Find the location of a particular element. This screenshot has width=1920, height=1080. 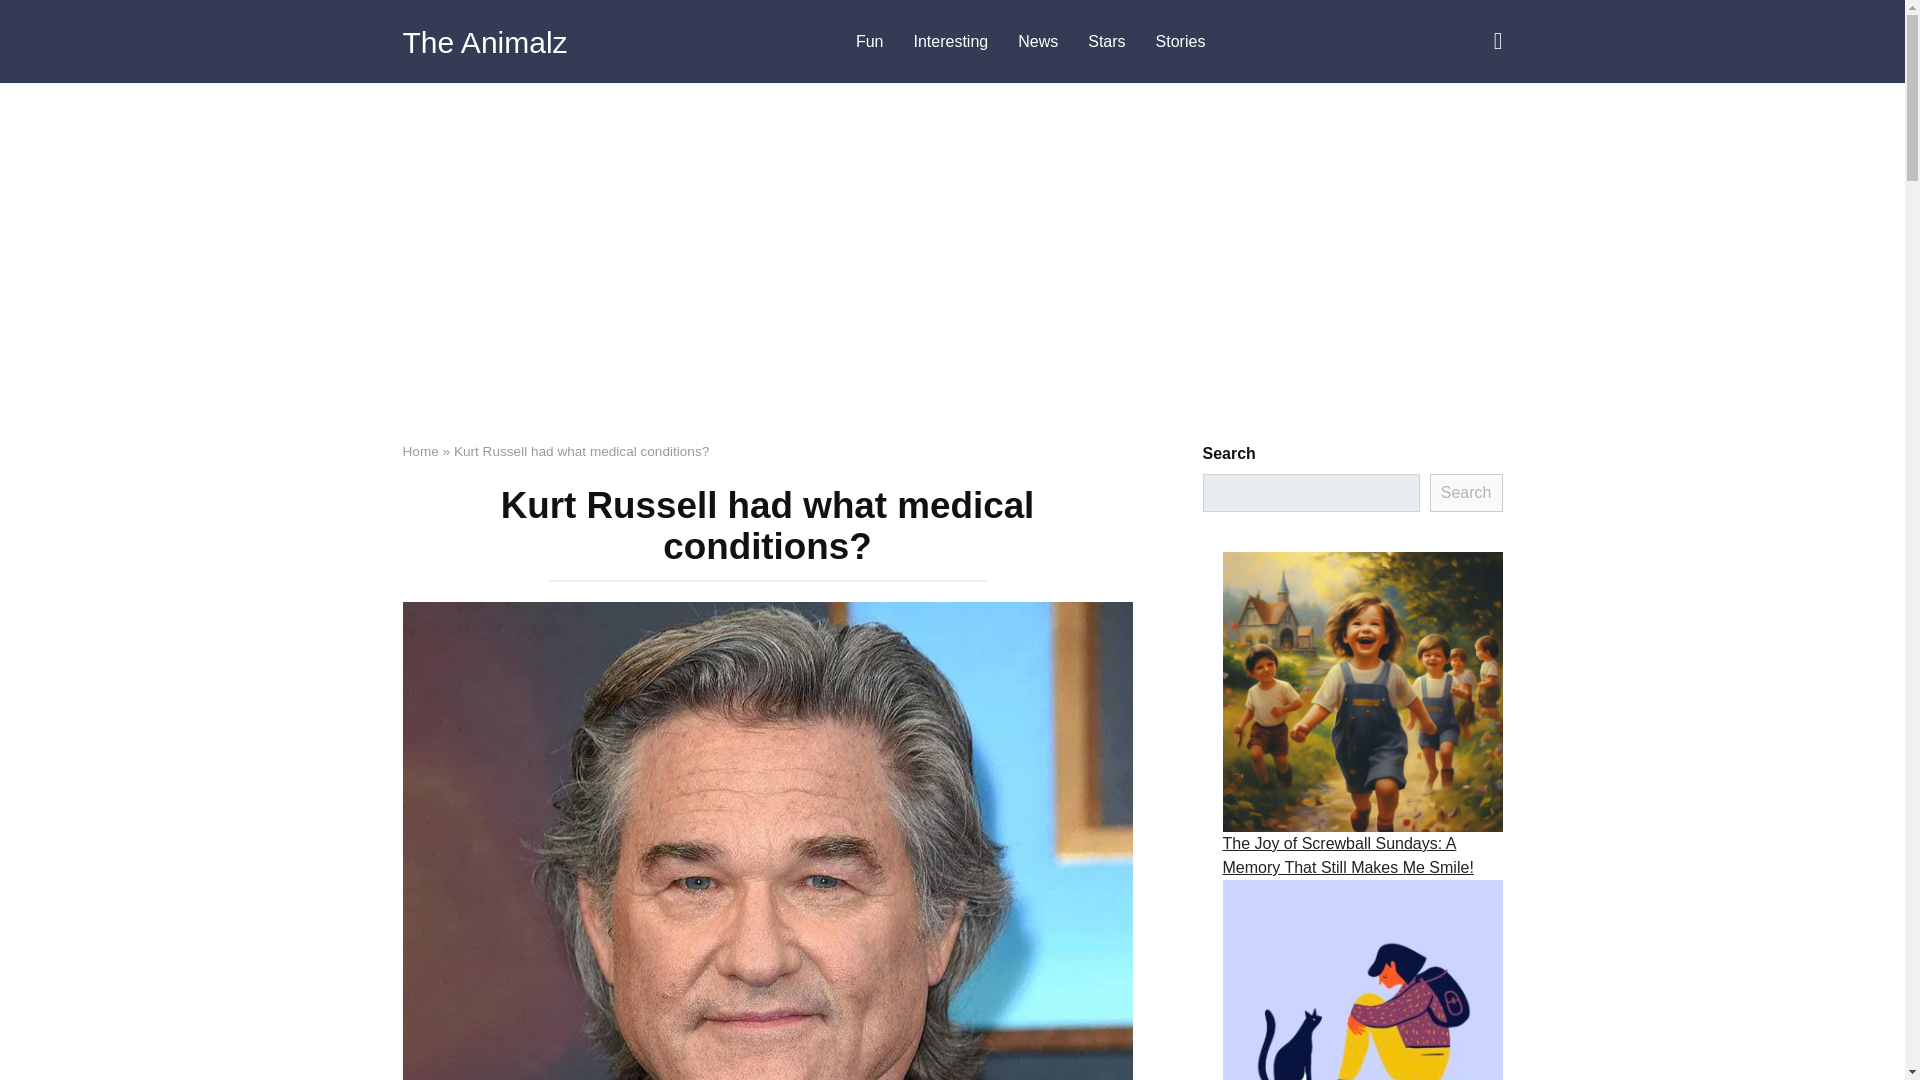

Stars is located at coordinates (1106, 42).